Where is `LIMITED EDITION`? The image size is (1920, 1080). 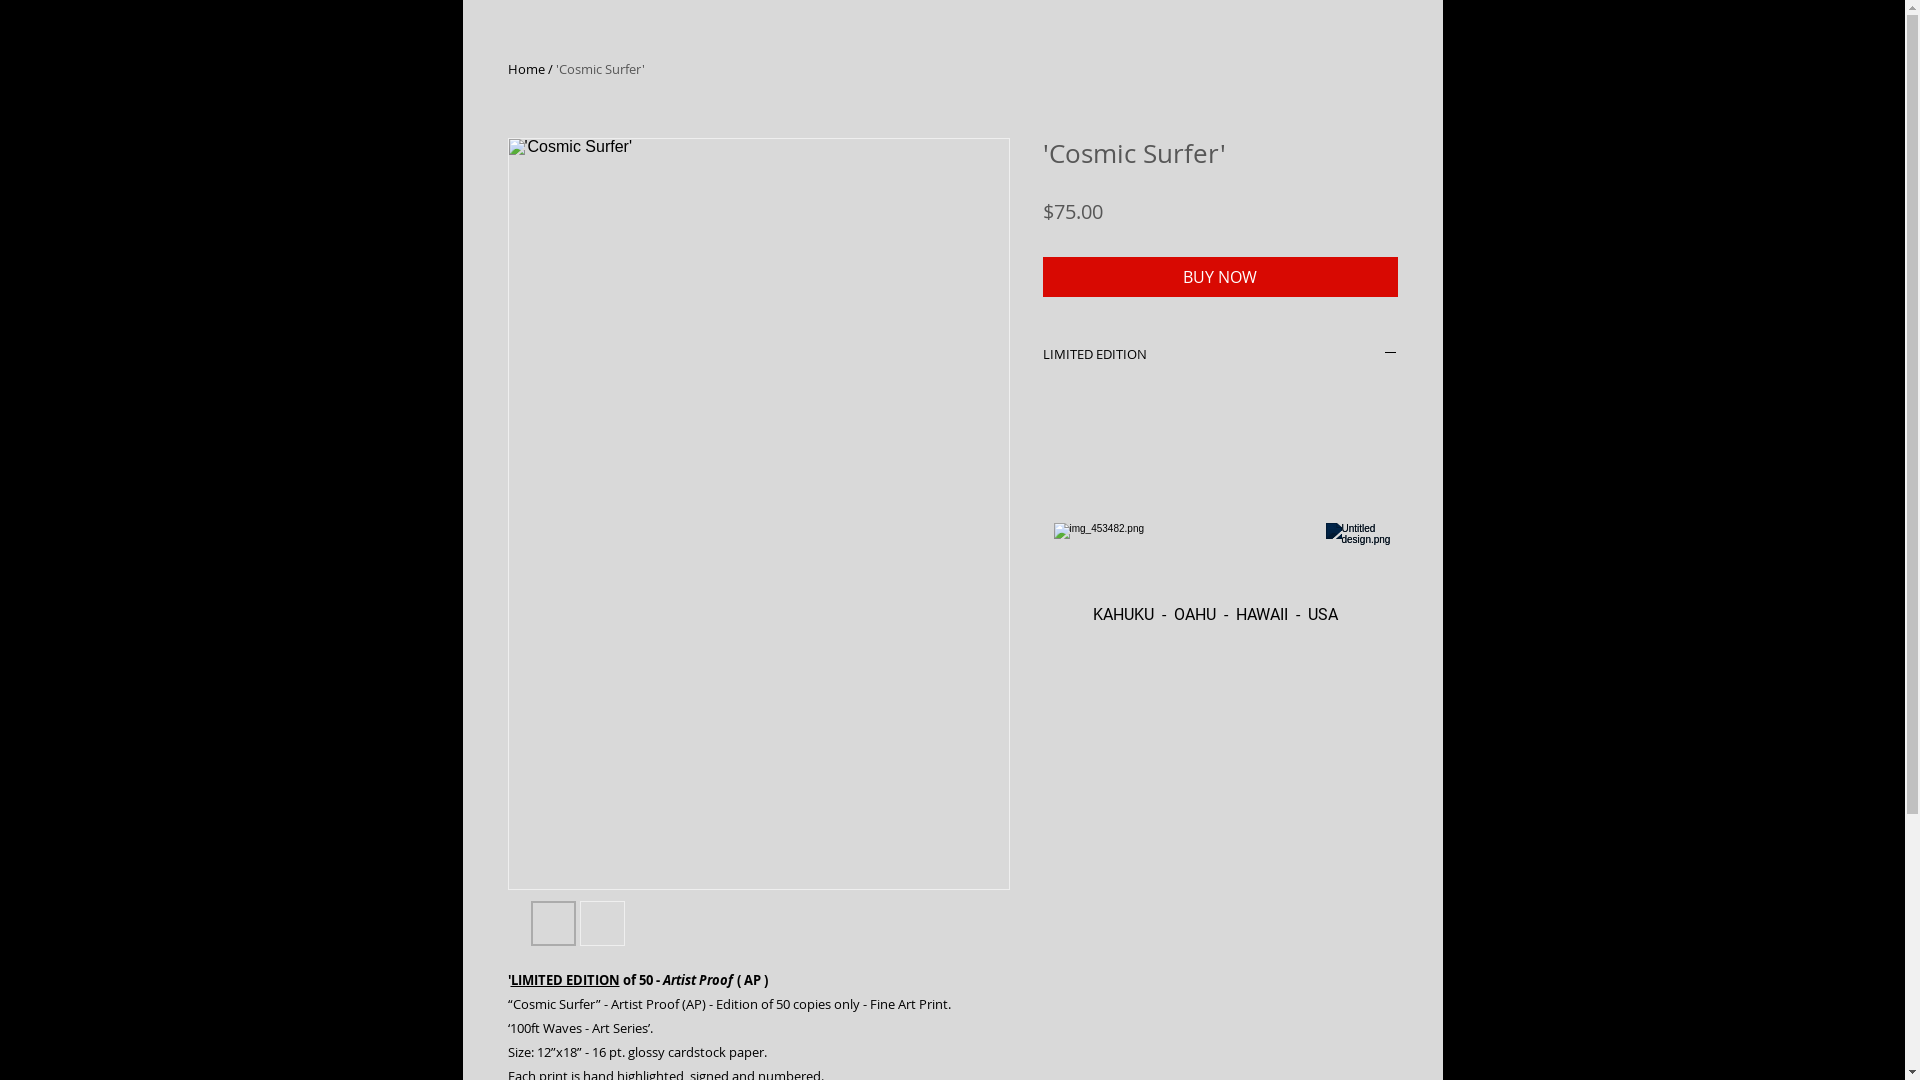
LIMITED EDITION is located at coordinates (1220, 354).